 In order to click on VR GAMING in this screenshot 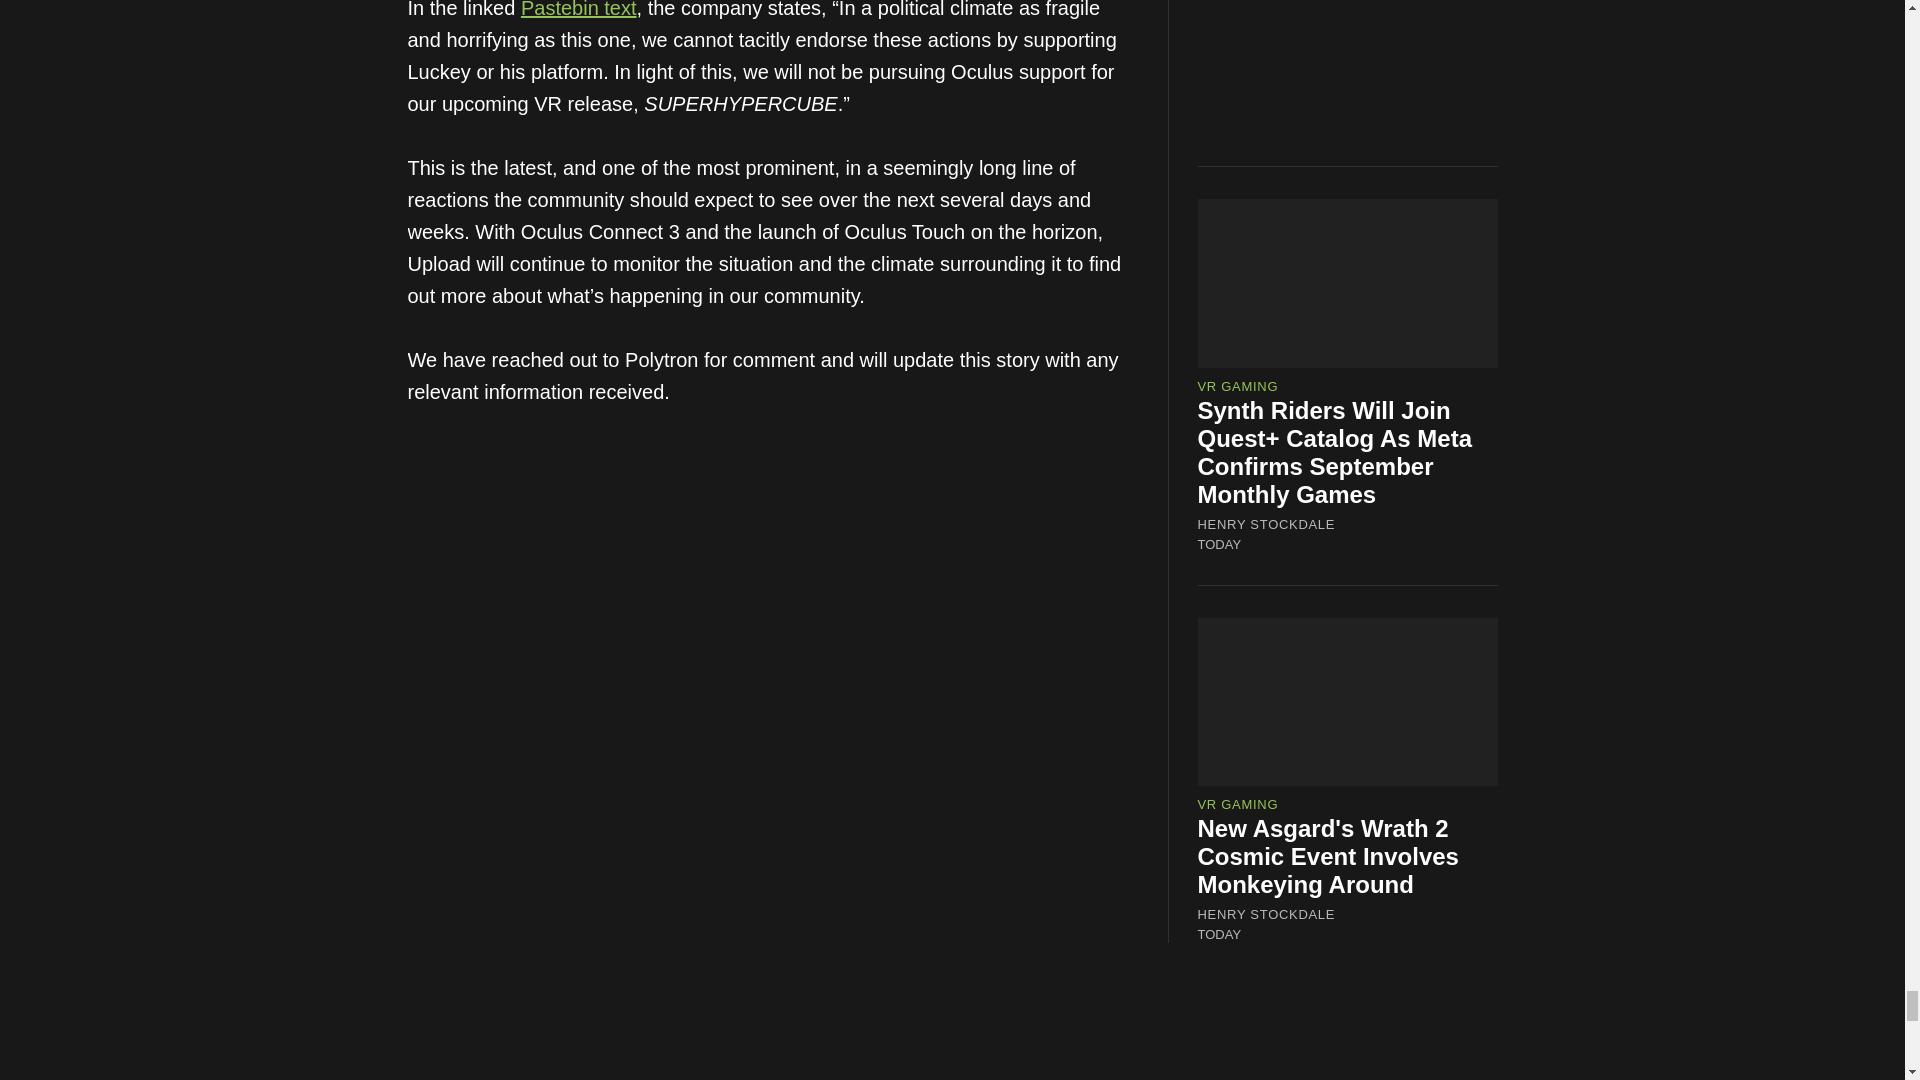, I will do `click(1238, 804)`.